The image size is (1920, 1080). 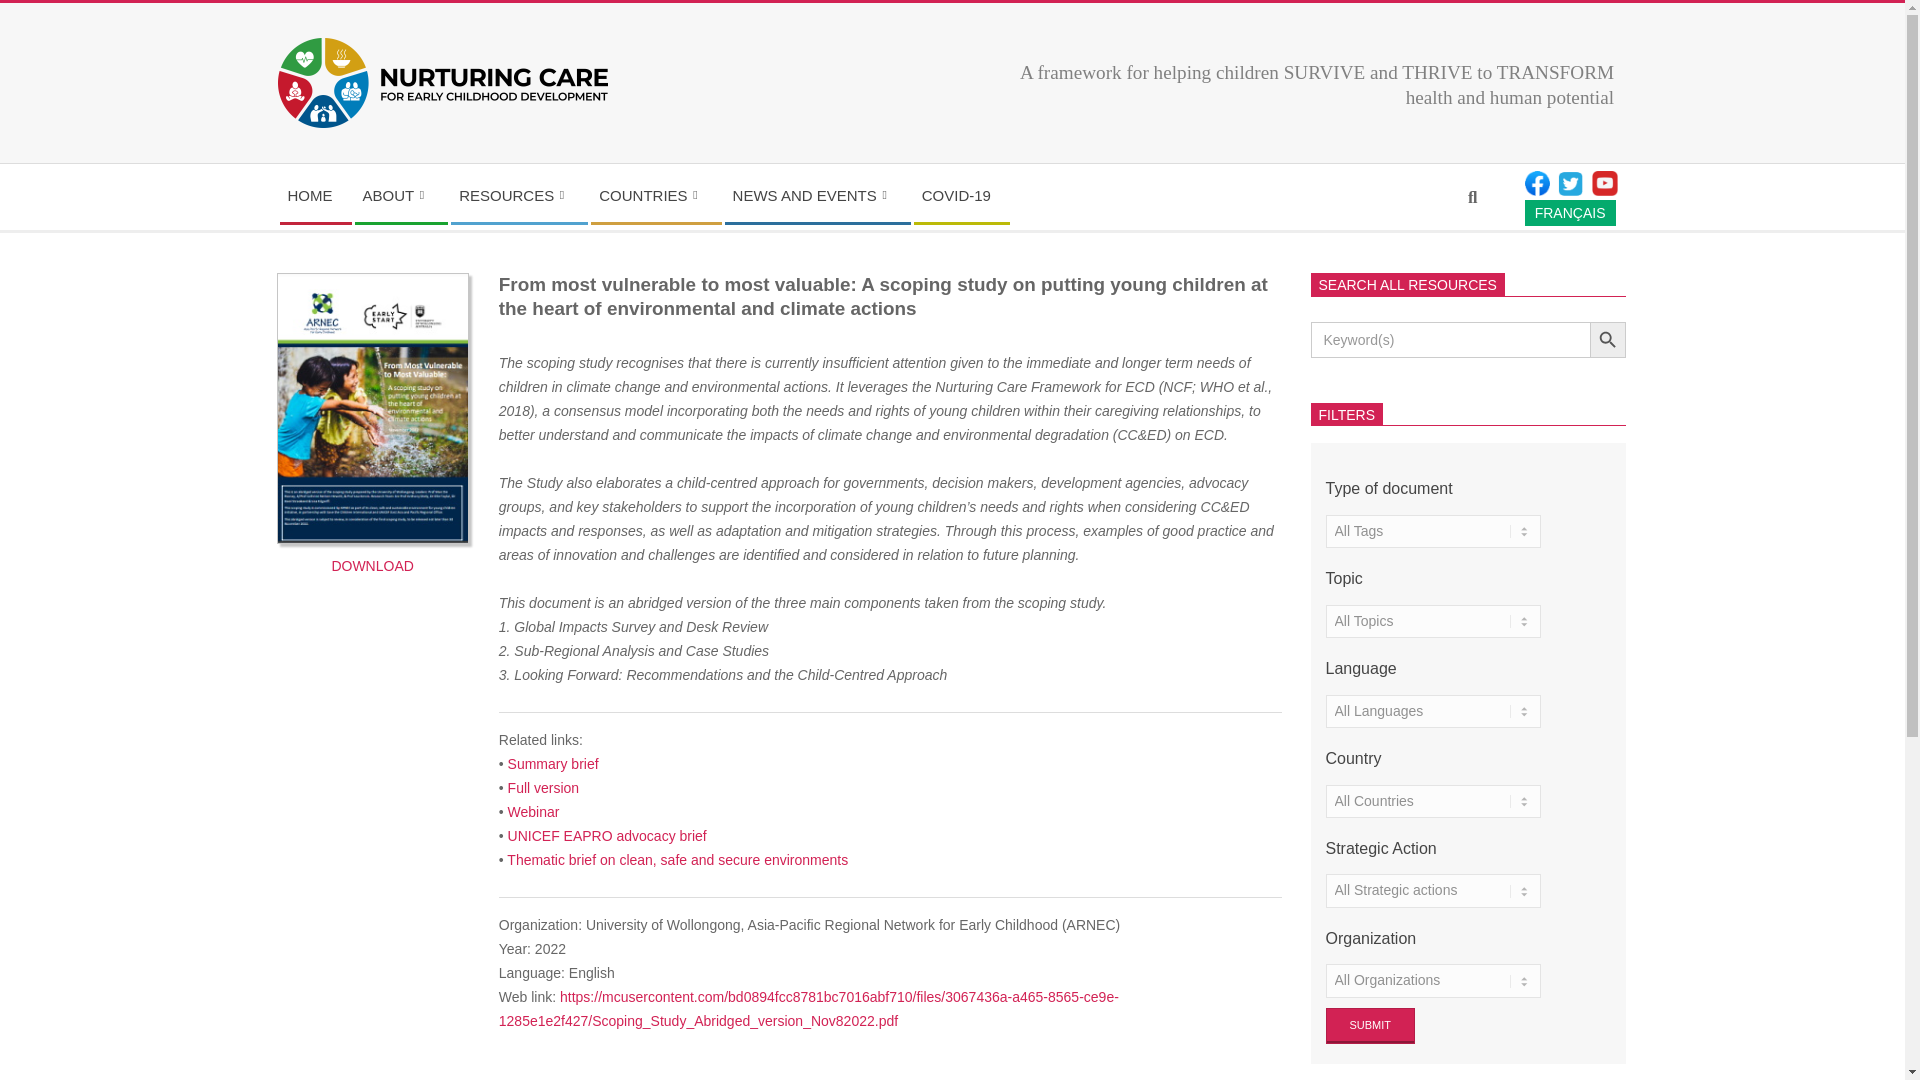 I want to click on Summary brief, so click(x=818, y=197).